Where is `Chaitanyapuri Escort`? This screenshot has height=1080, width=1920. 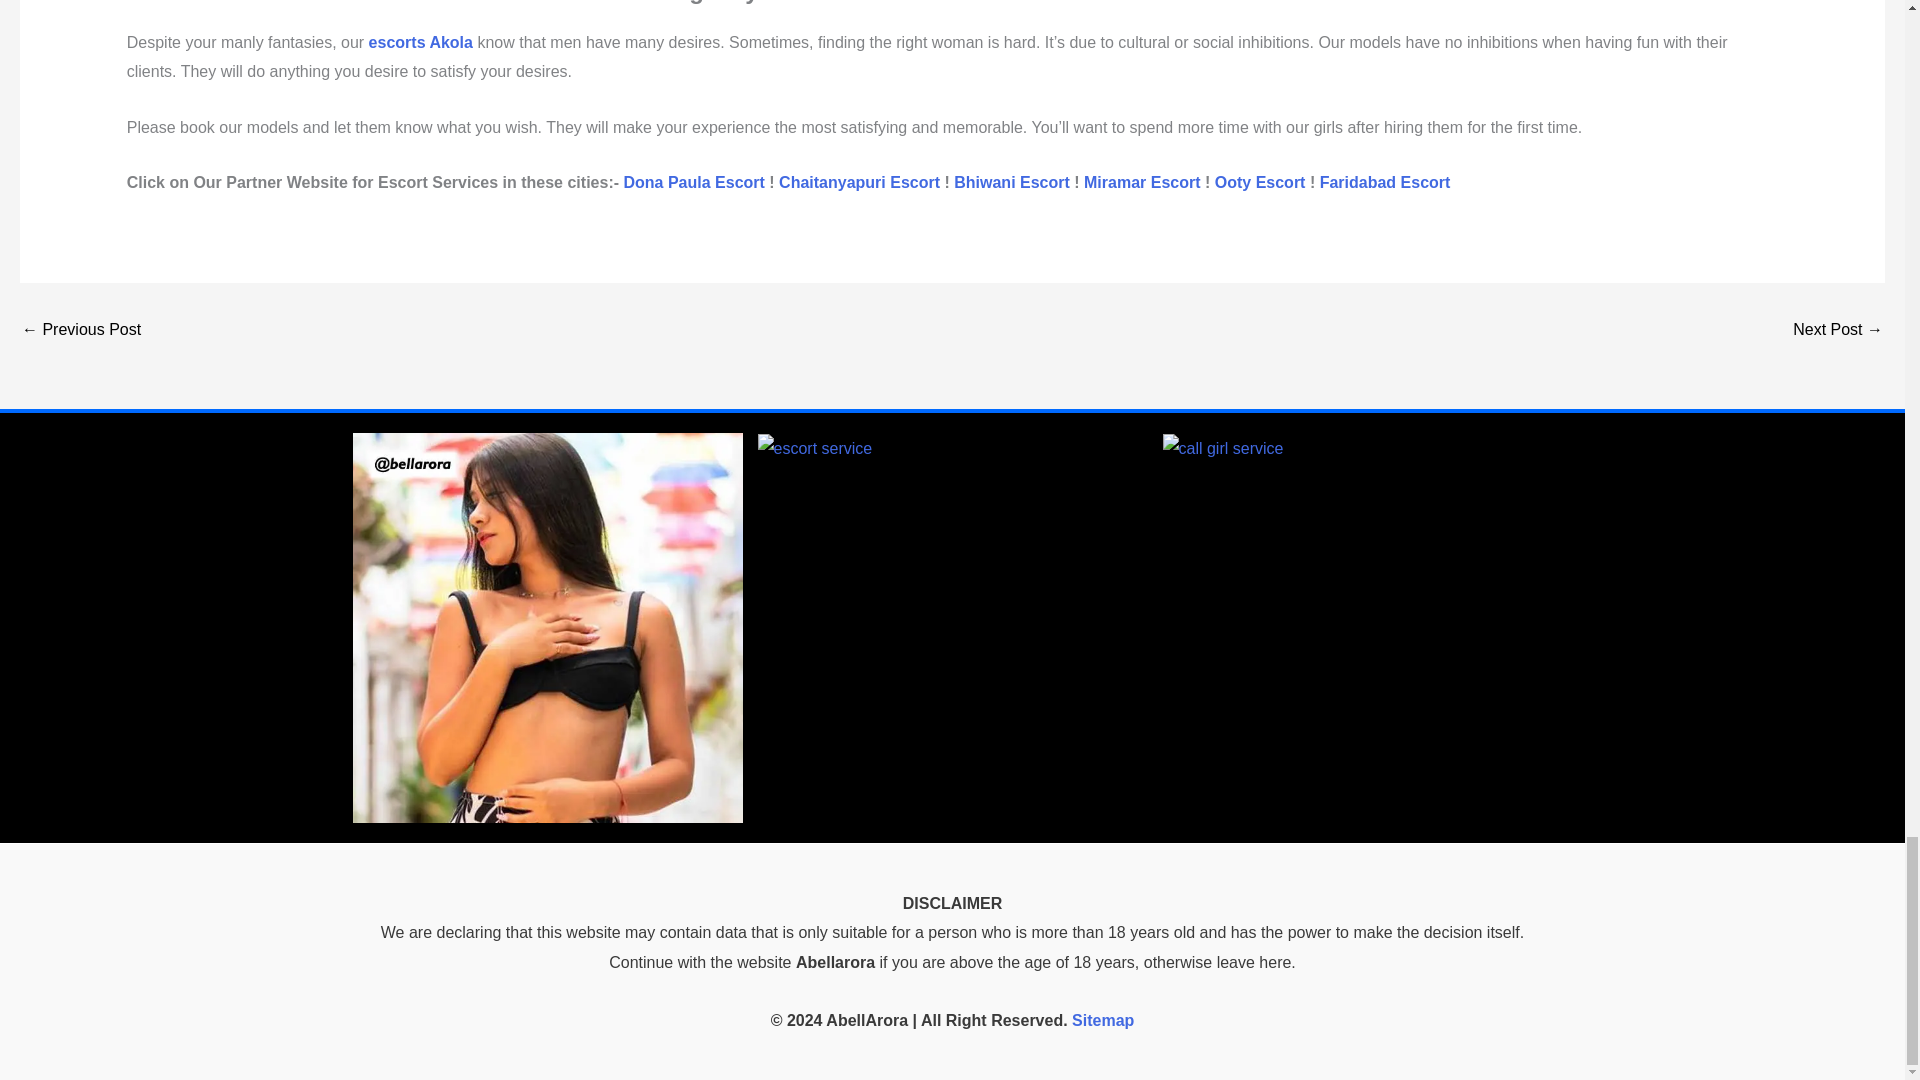 Chaitanyapuri Escort is located at coordinates (860, 182).